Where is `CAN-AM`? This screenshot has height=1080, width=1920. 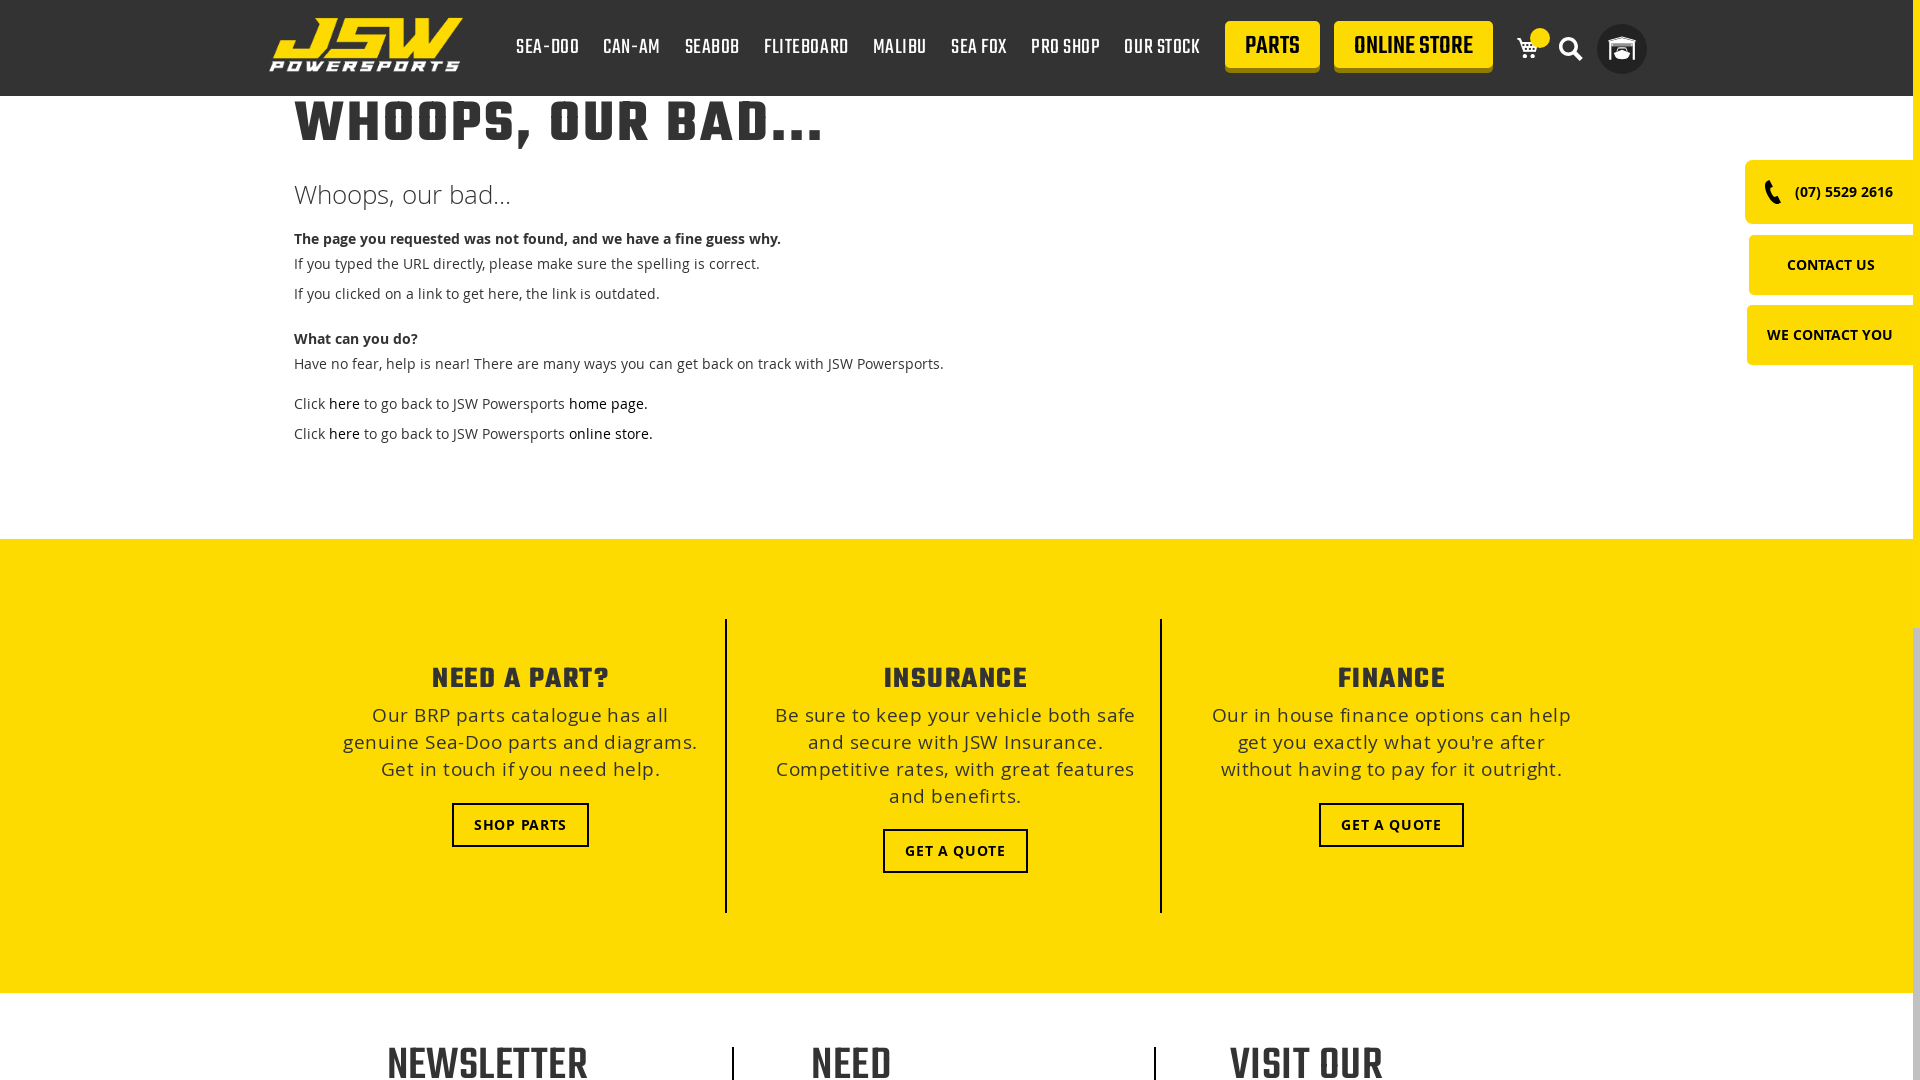
CAN-AM is located at coordinates (632, 48).